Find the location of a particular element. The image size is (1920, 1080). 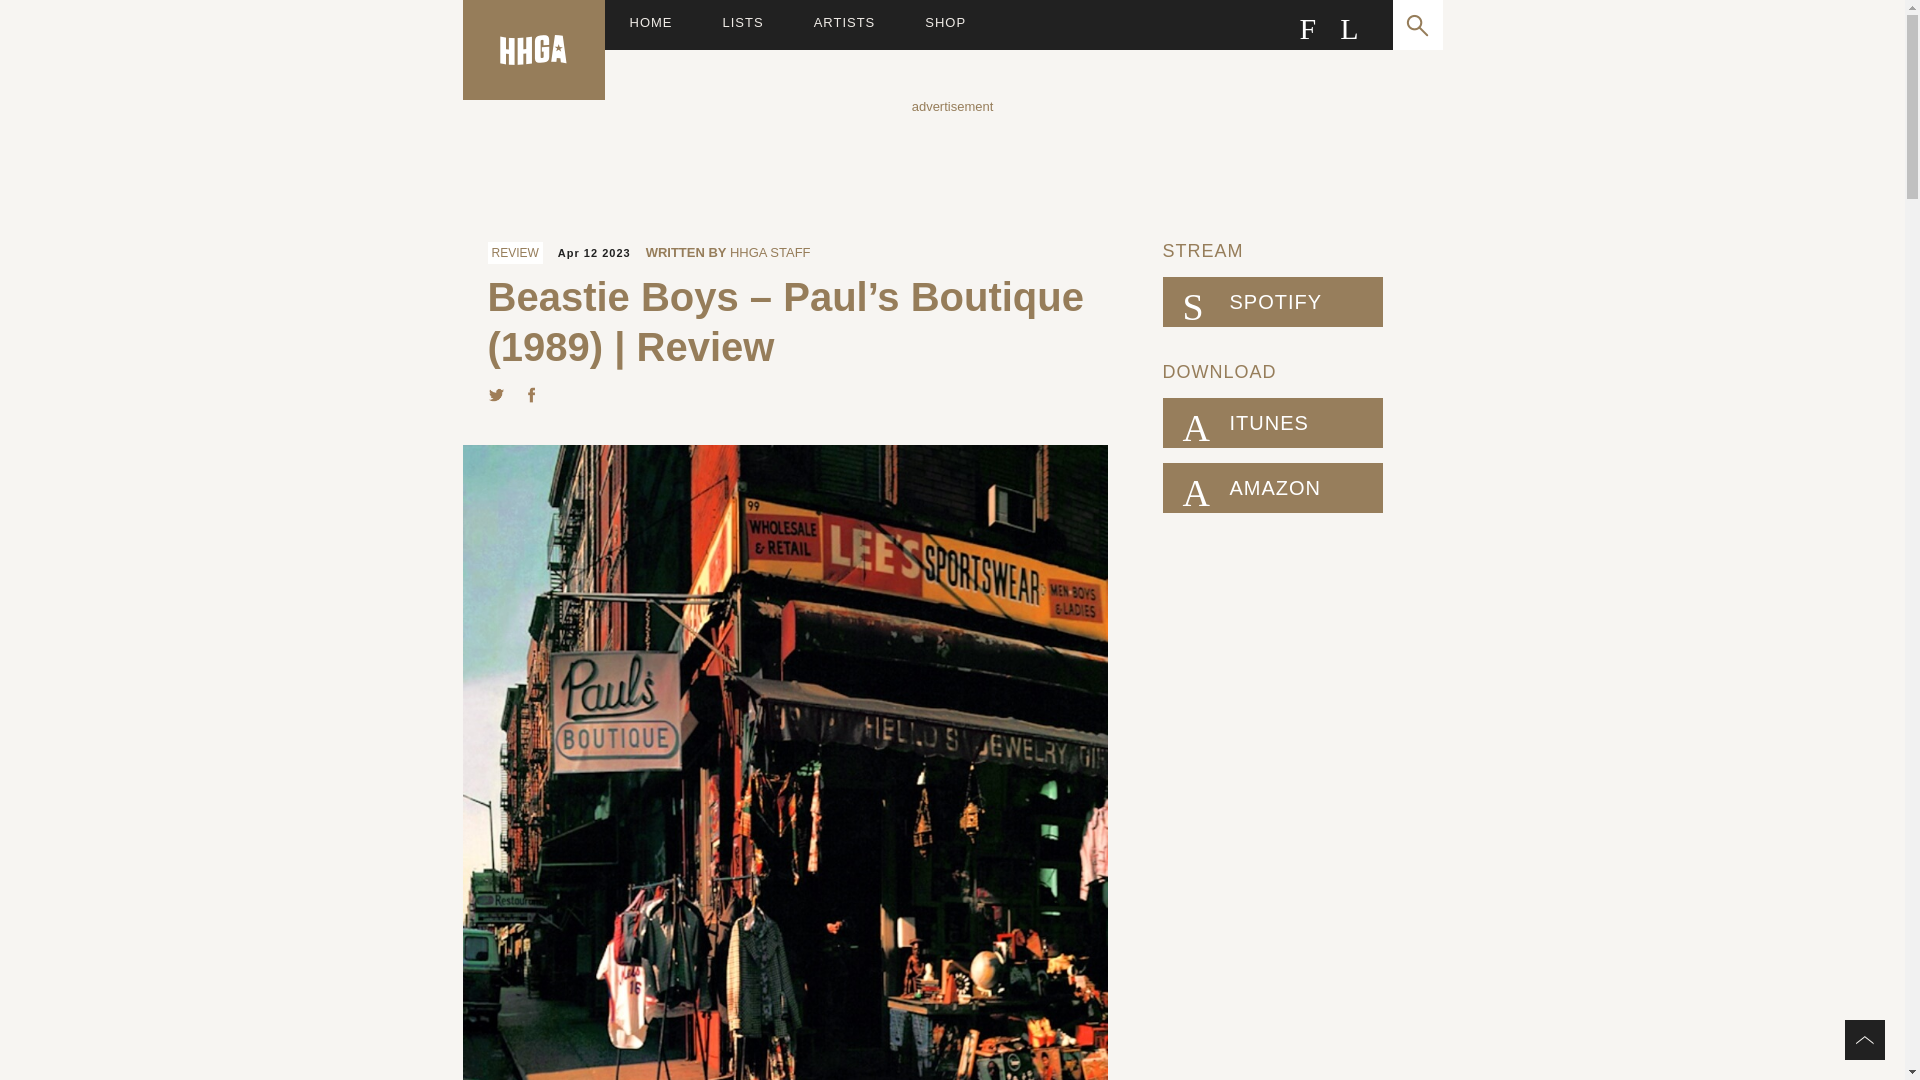

Advertisement is located at coordinates (951, 160).